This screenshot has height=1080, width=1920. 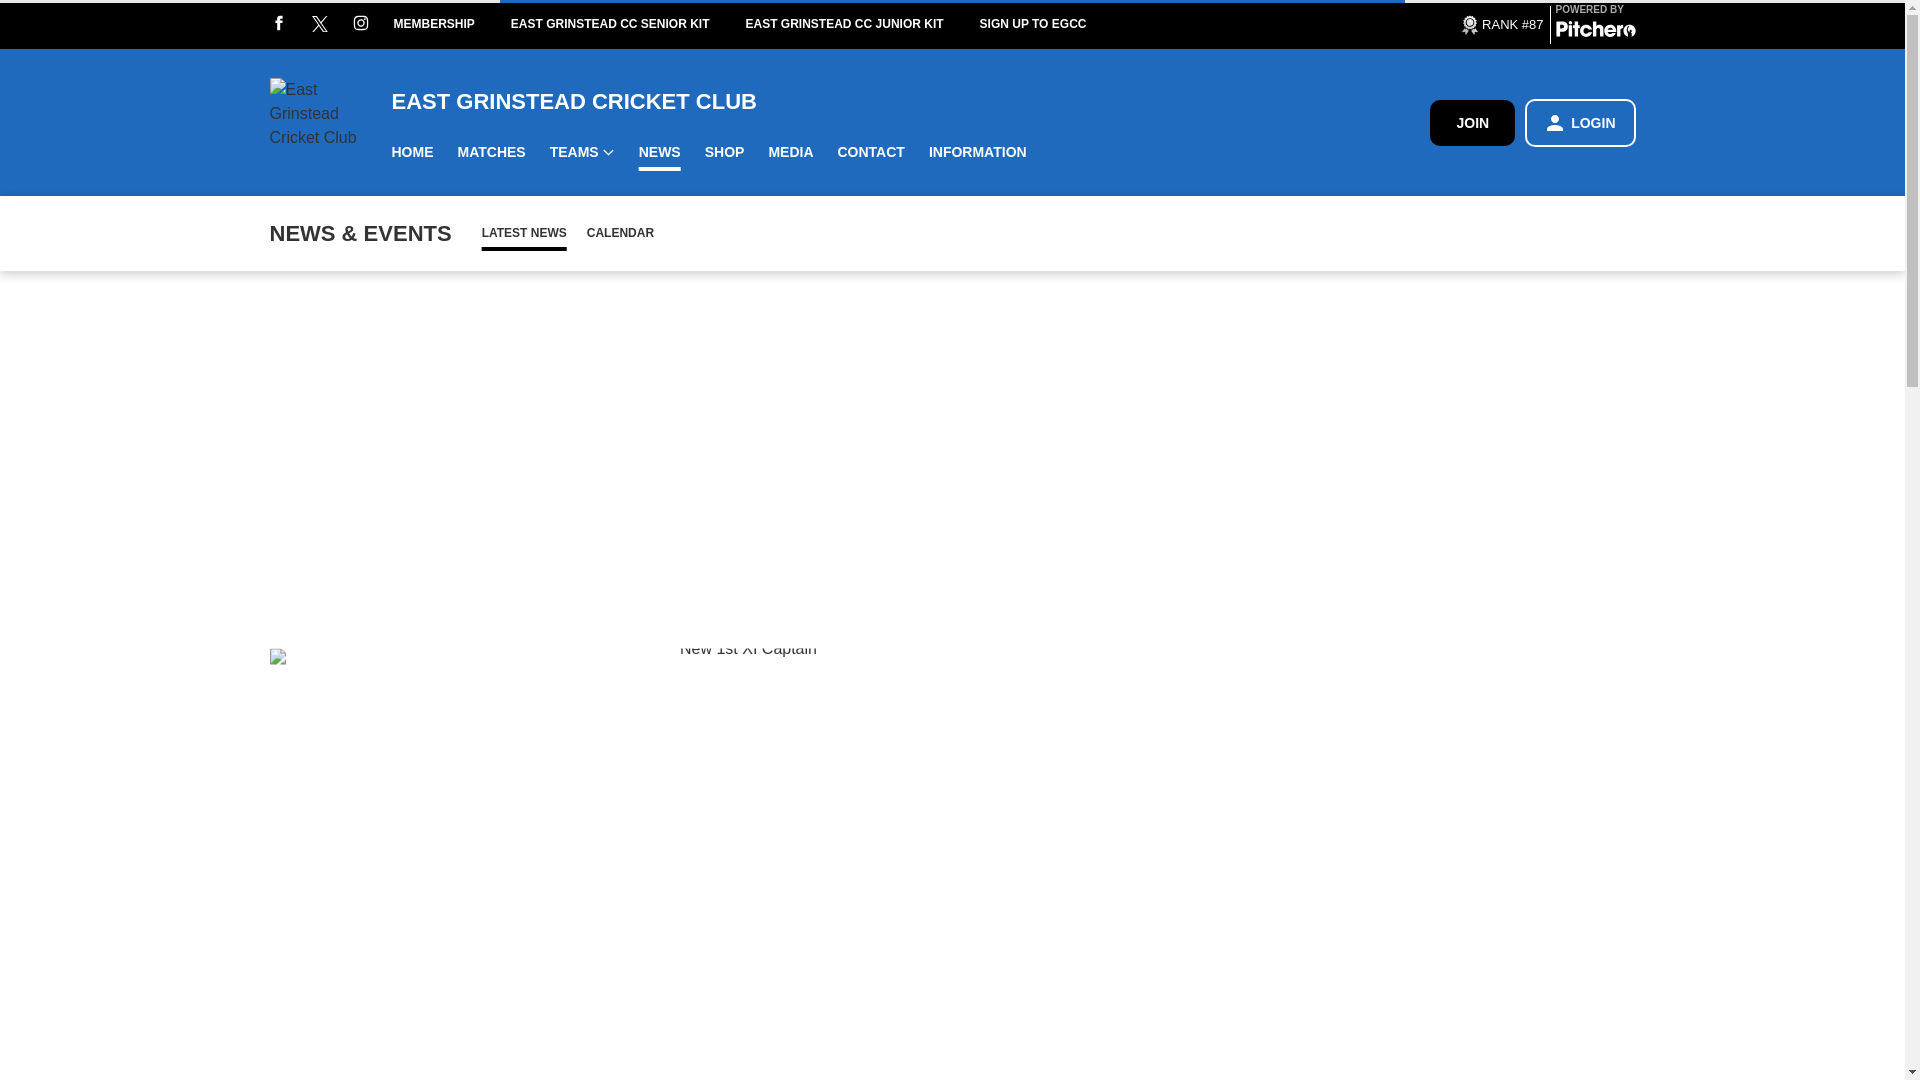 I want to click on MEDIA, so click(x=790, y=152).